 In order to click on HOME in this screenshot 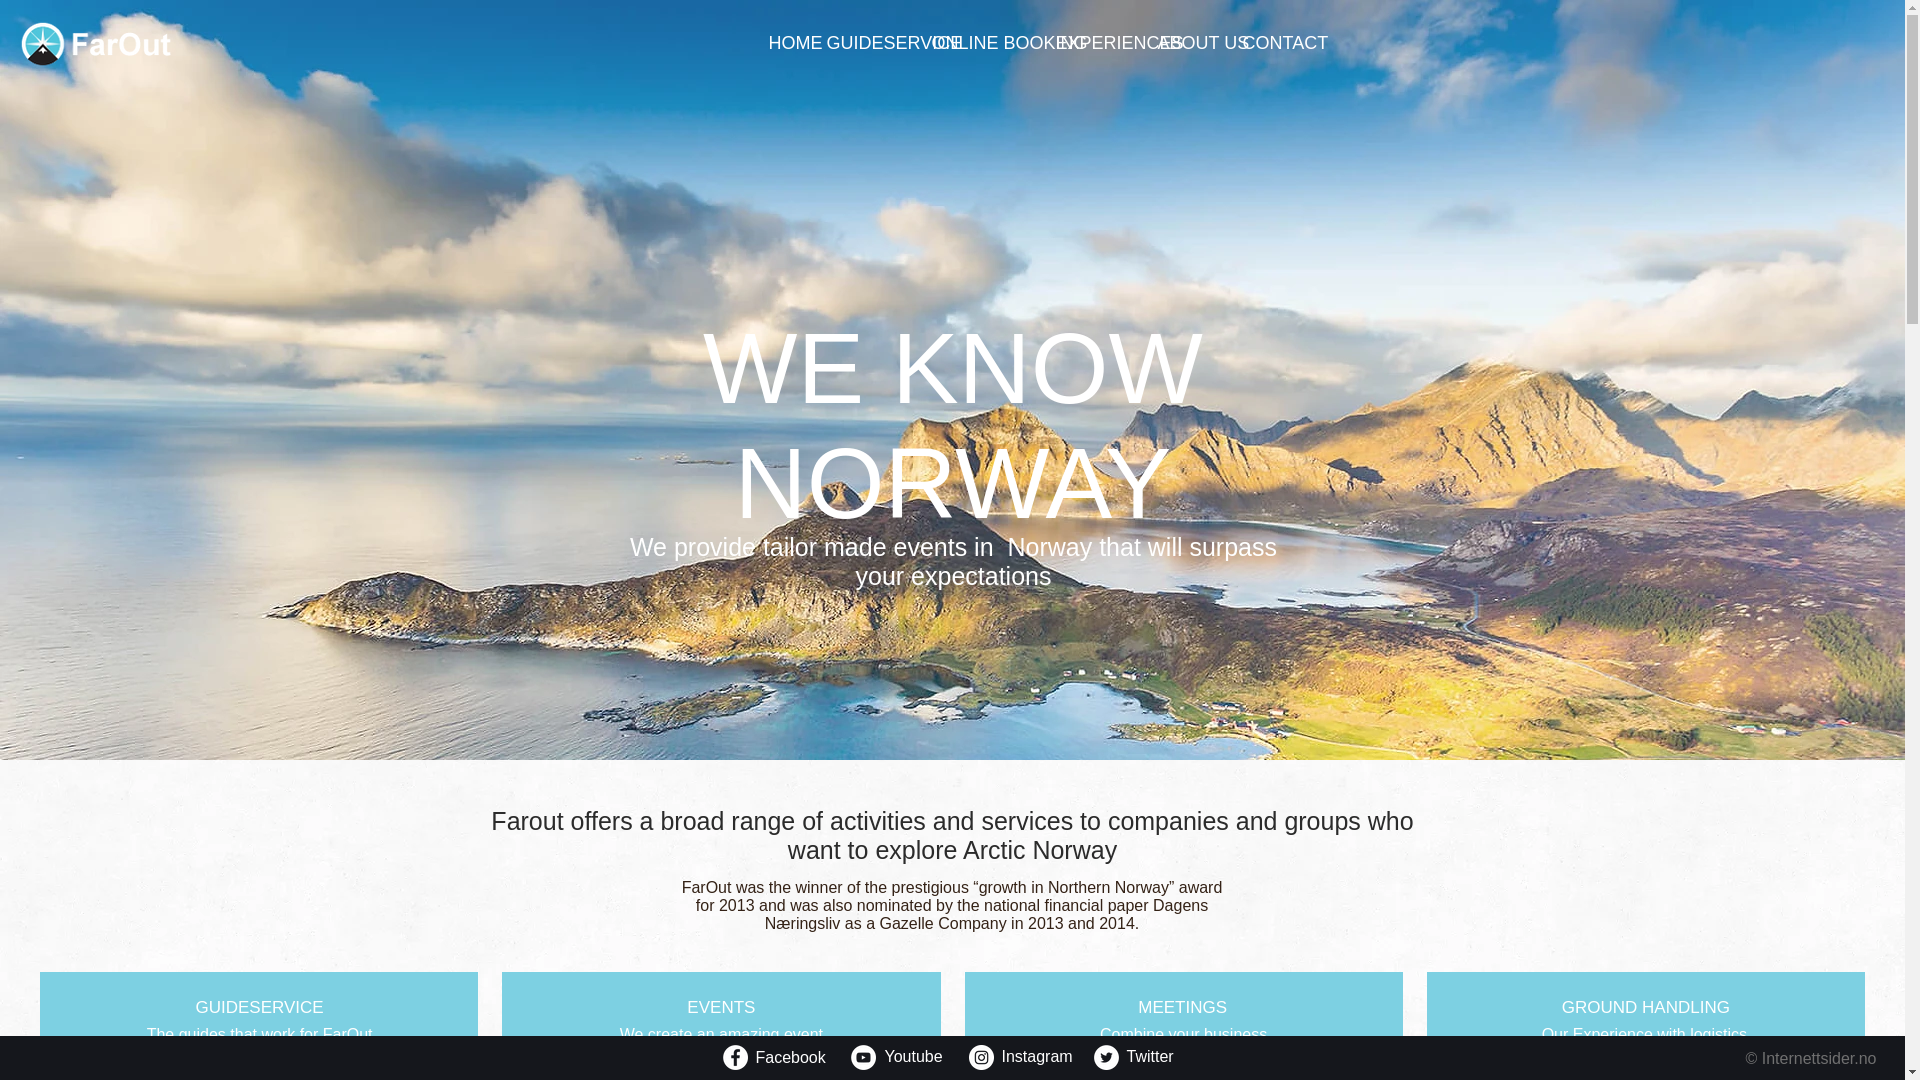, I will do `click(794, 44)`.